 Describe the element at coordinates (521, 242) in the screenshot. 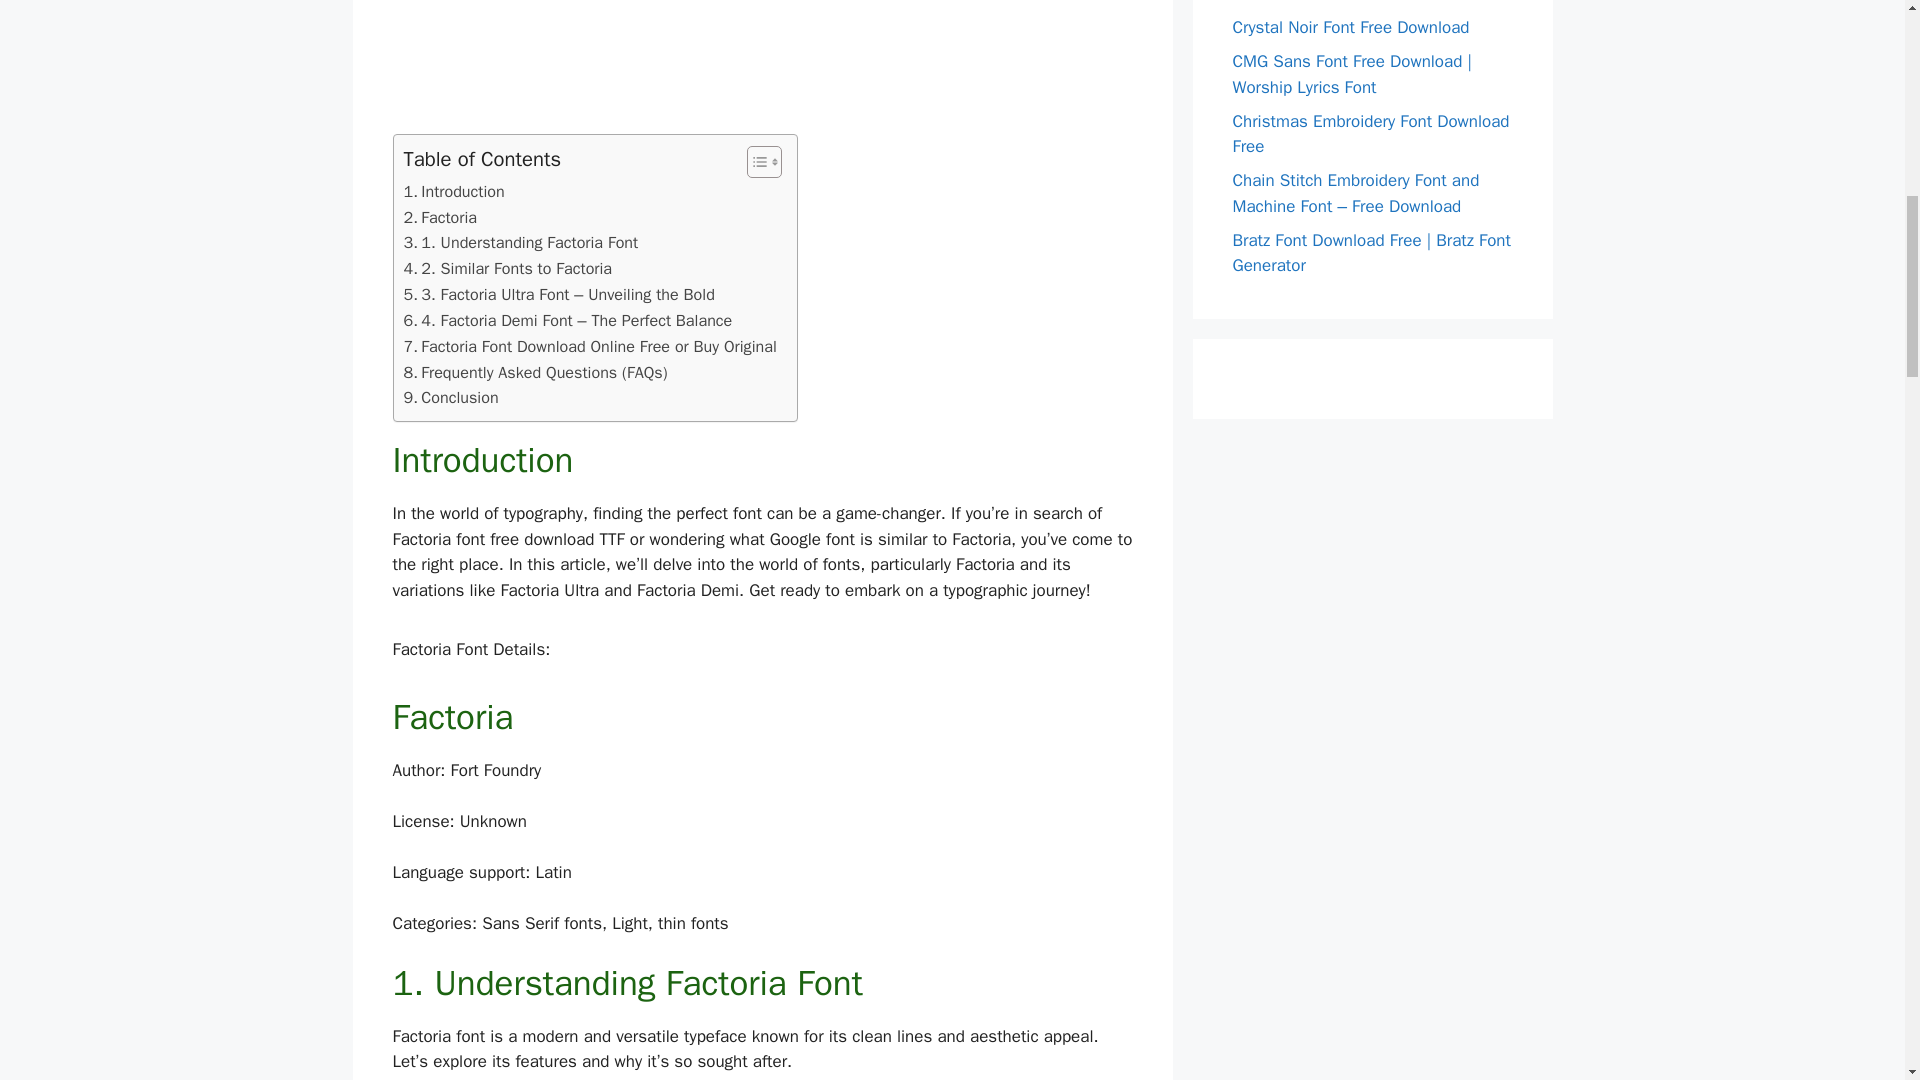

I see `1. Understanding Factoria Font` at that location.